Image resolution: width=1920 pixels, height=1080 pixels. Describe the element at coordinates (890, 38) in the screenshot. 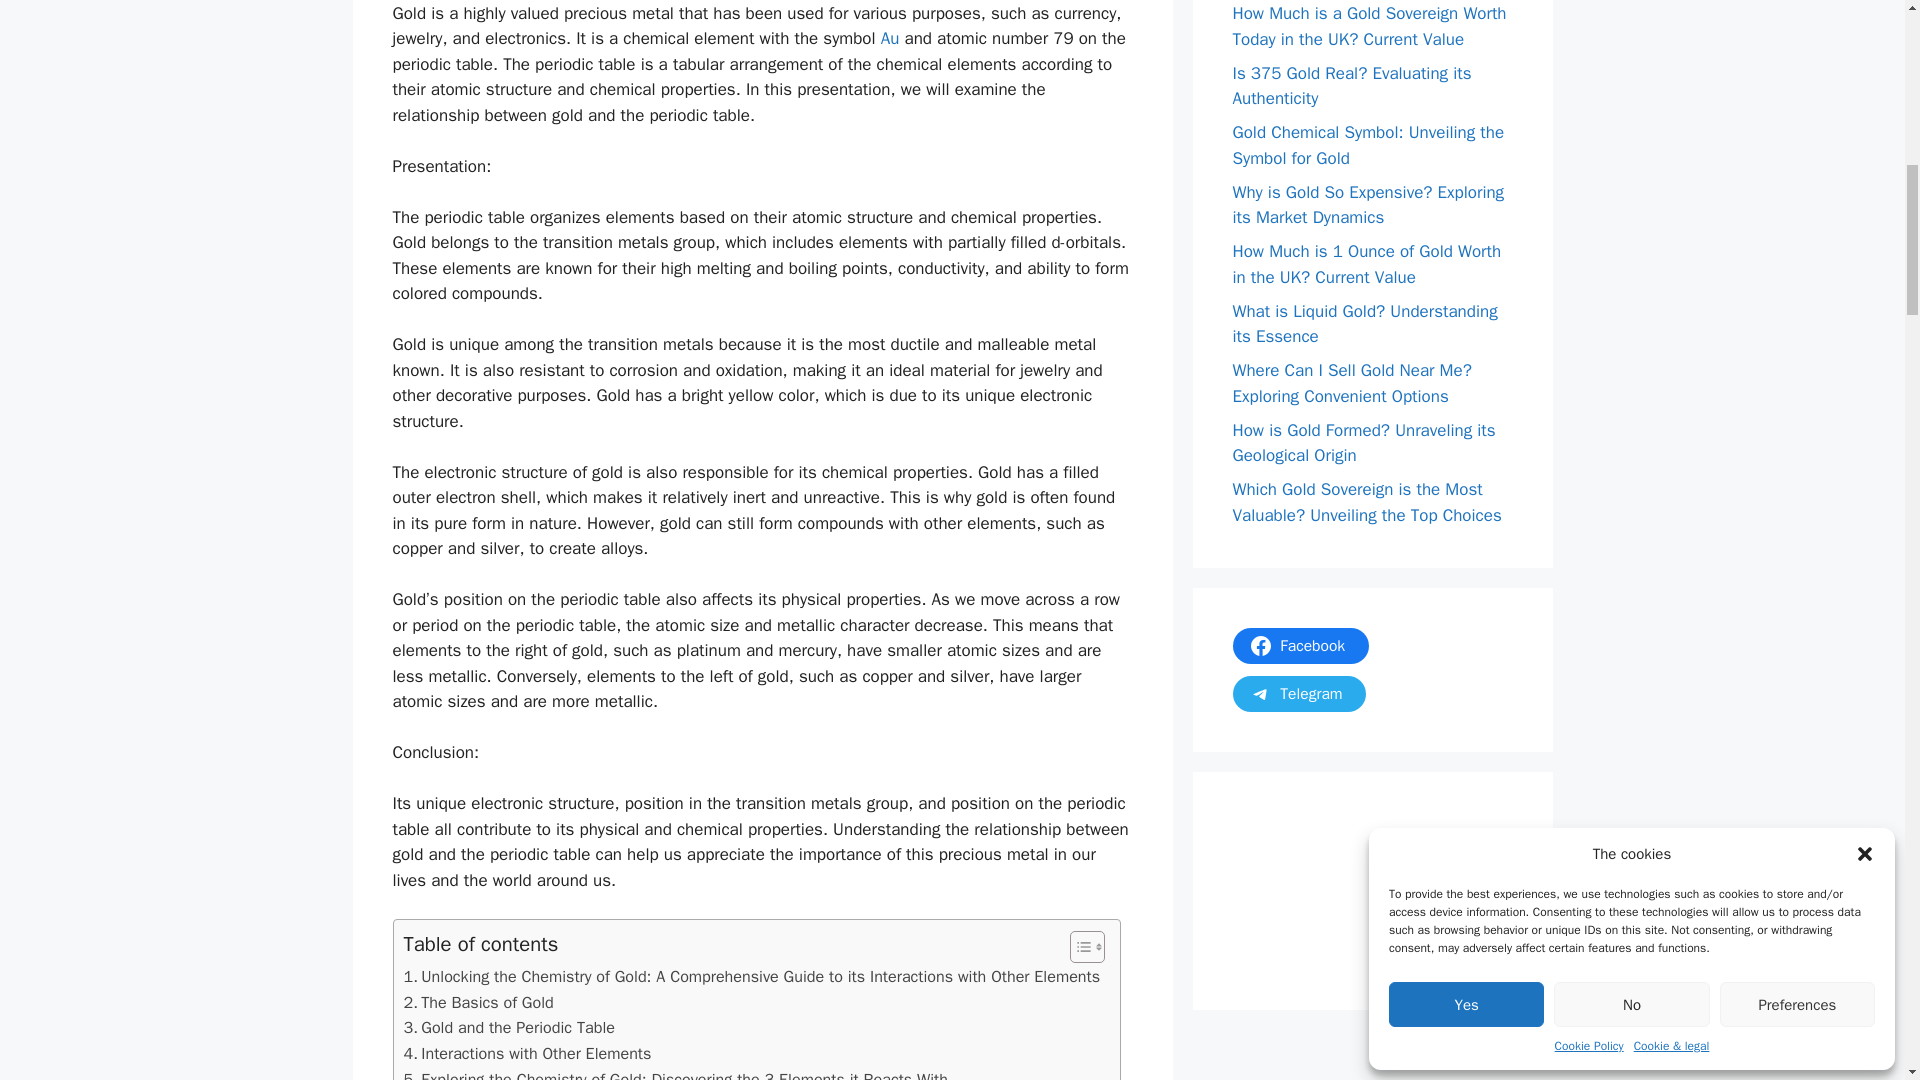

I see `Au` at that location.